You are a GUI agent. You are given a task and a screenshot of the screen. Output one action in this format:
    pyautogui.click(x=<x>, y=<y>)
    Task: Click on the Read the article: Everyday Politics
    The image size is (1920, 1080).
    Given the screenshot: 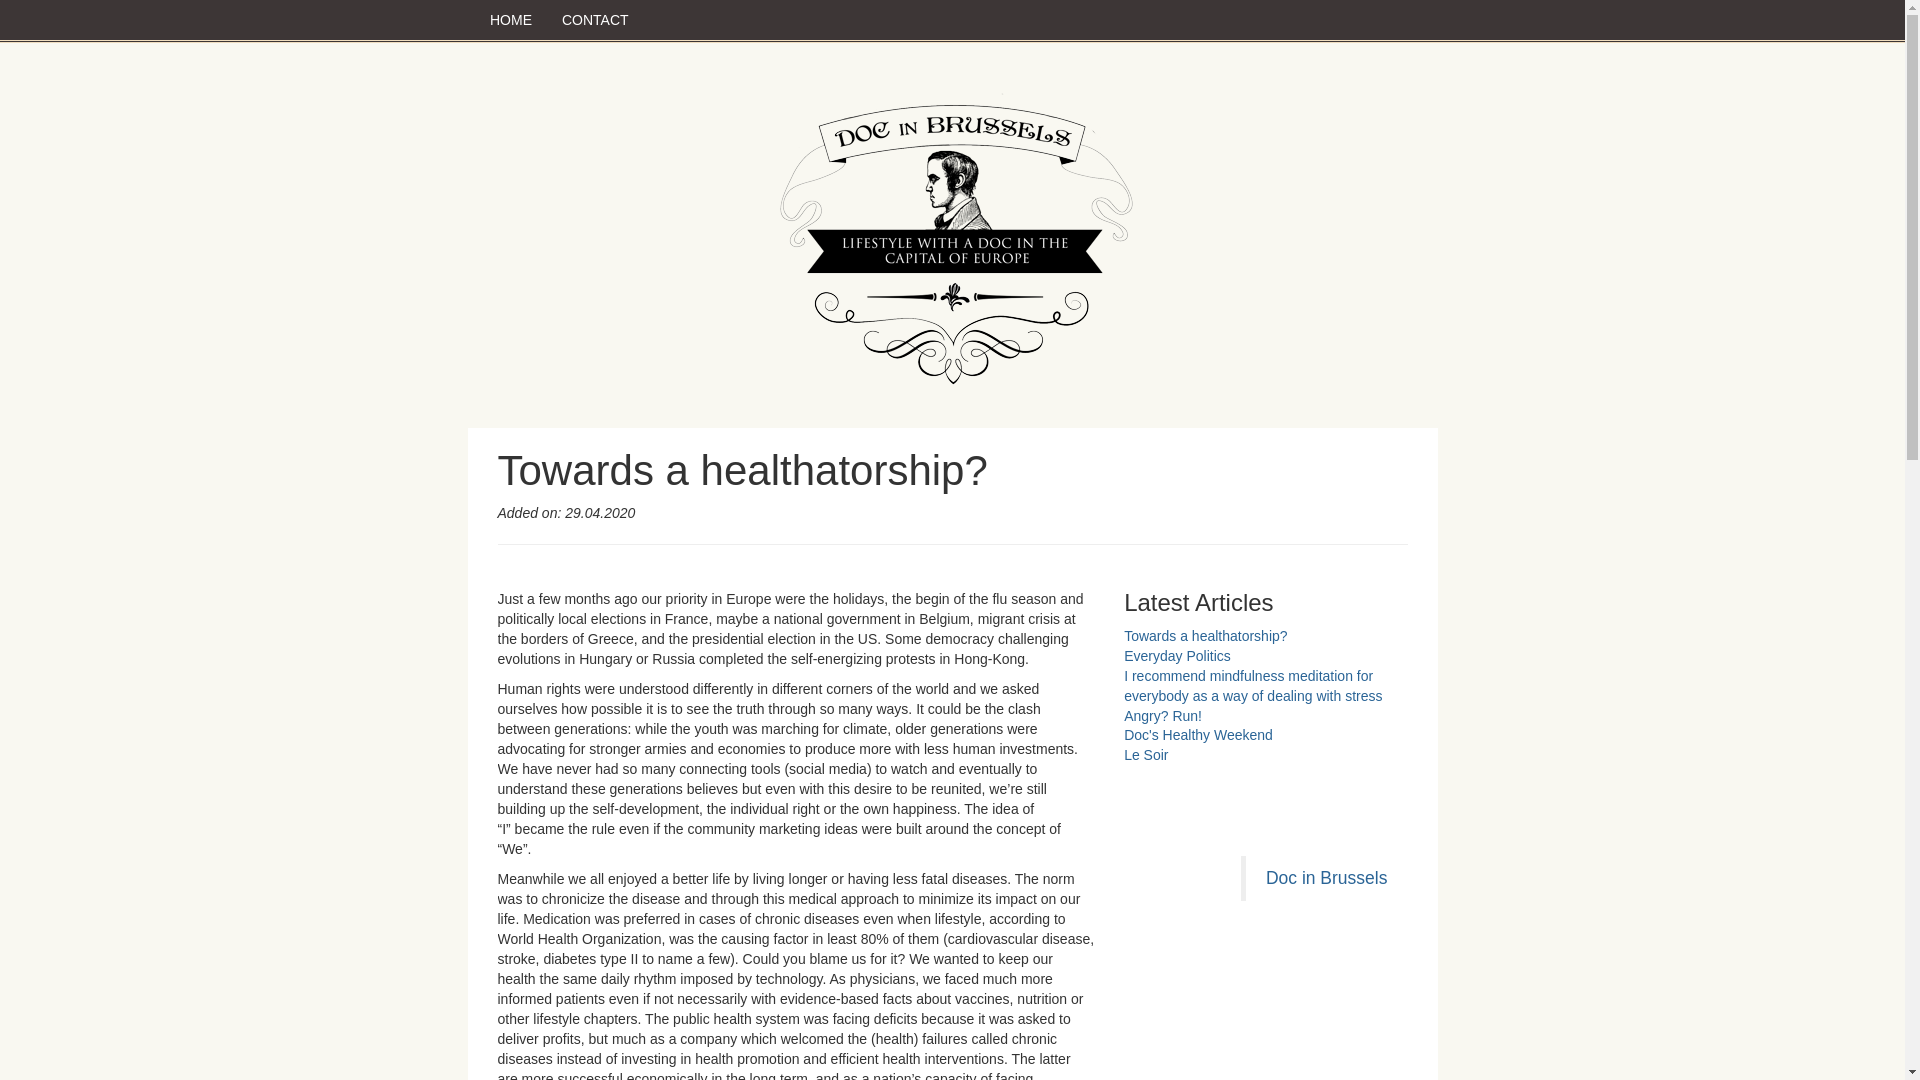 What is the action you would take?
    pyautogui.click(x=1176, y=656)
    